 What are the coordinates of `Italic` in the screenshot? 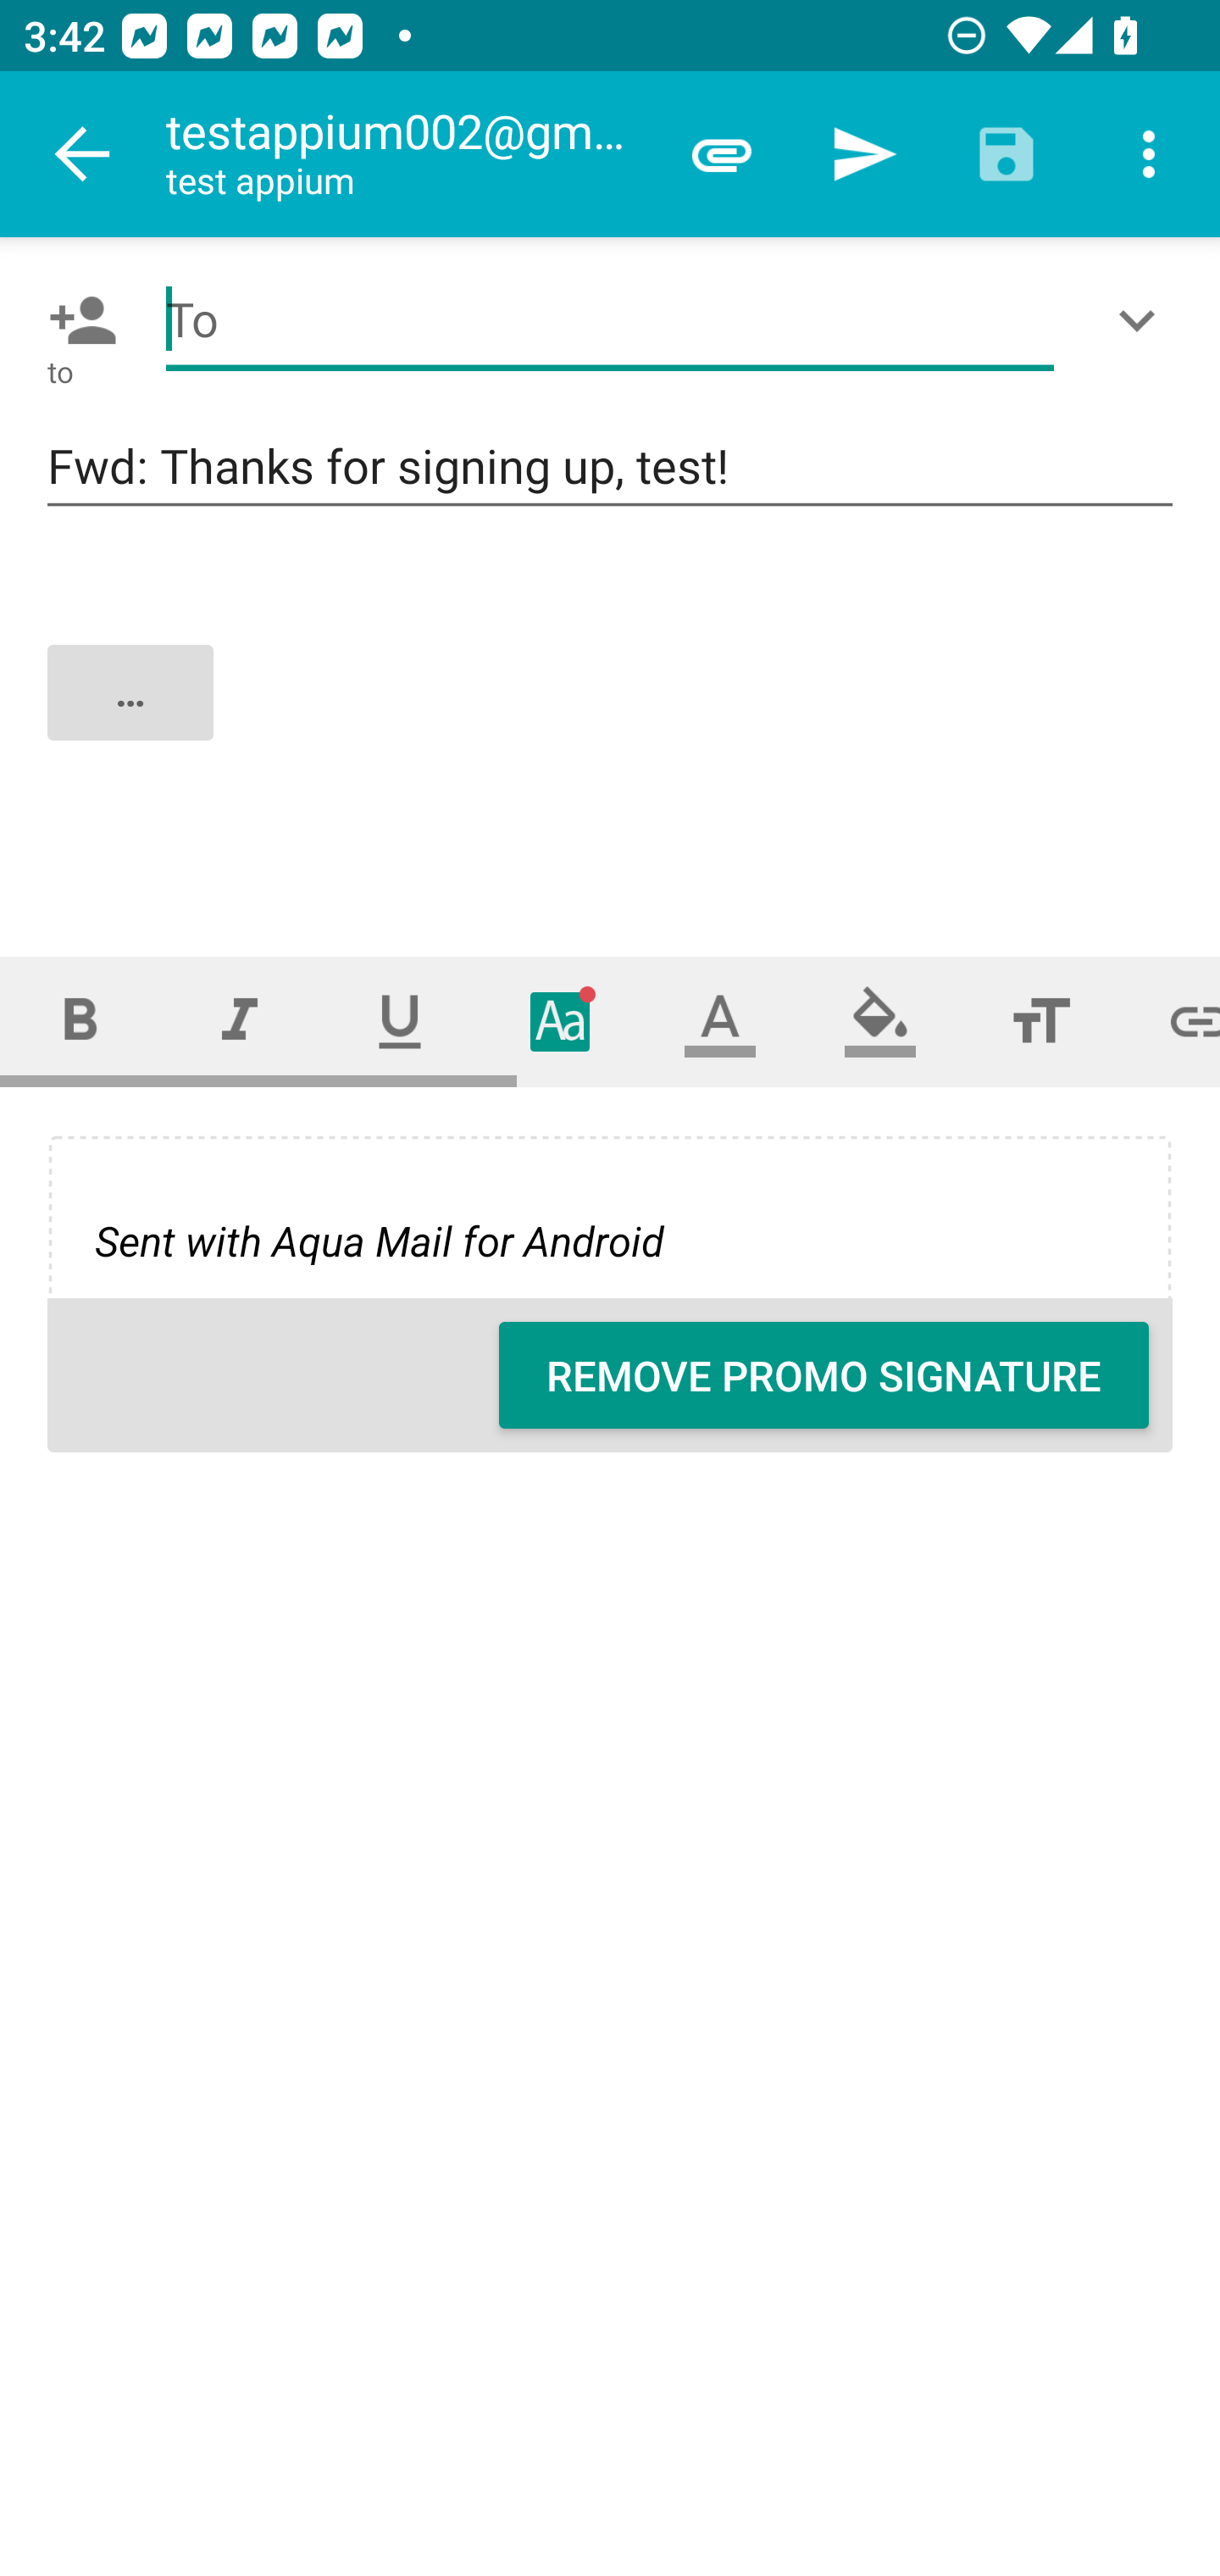 It's located at (239, 1020).